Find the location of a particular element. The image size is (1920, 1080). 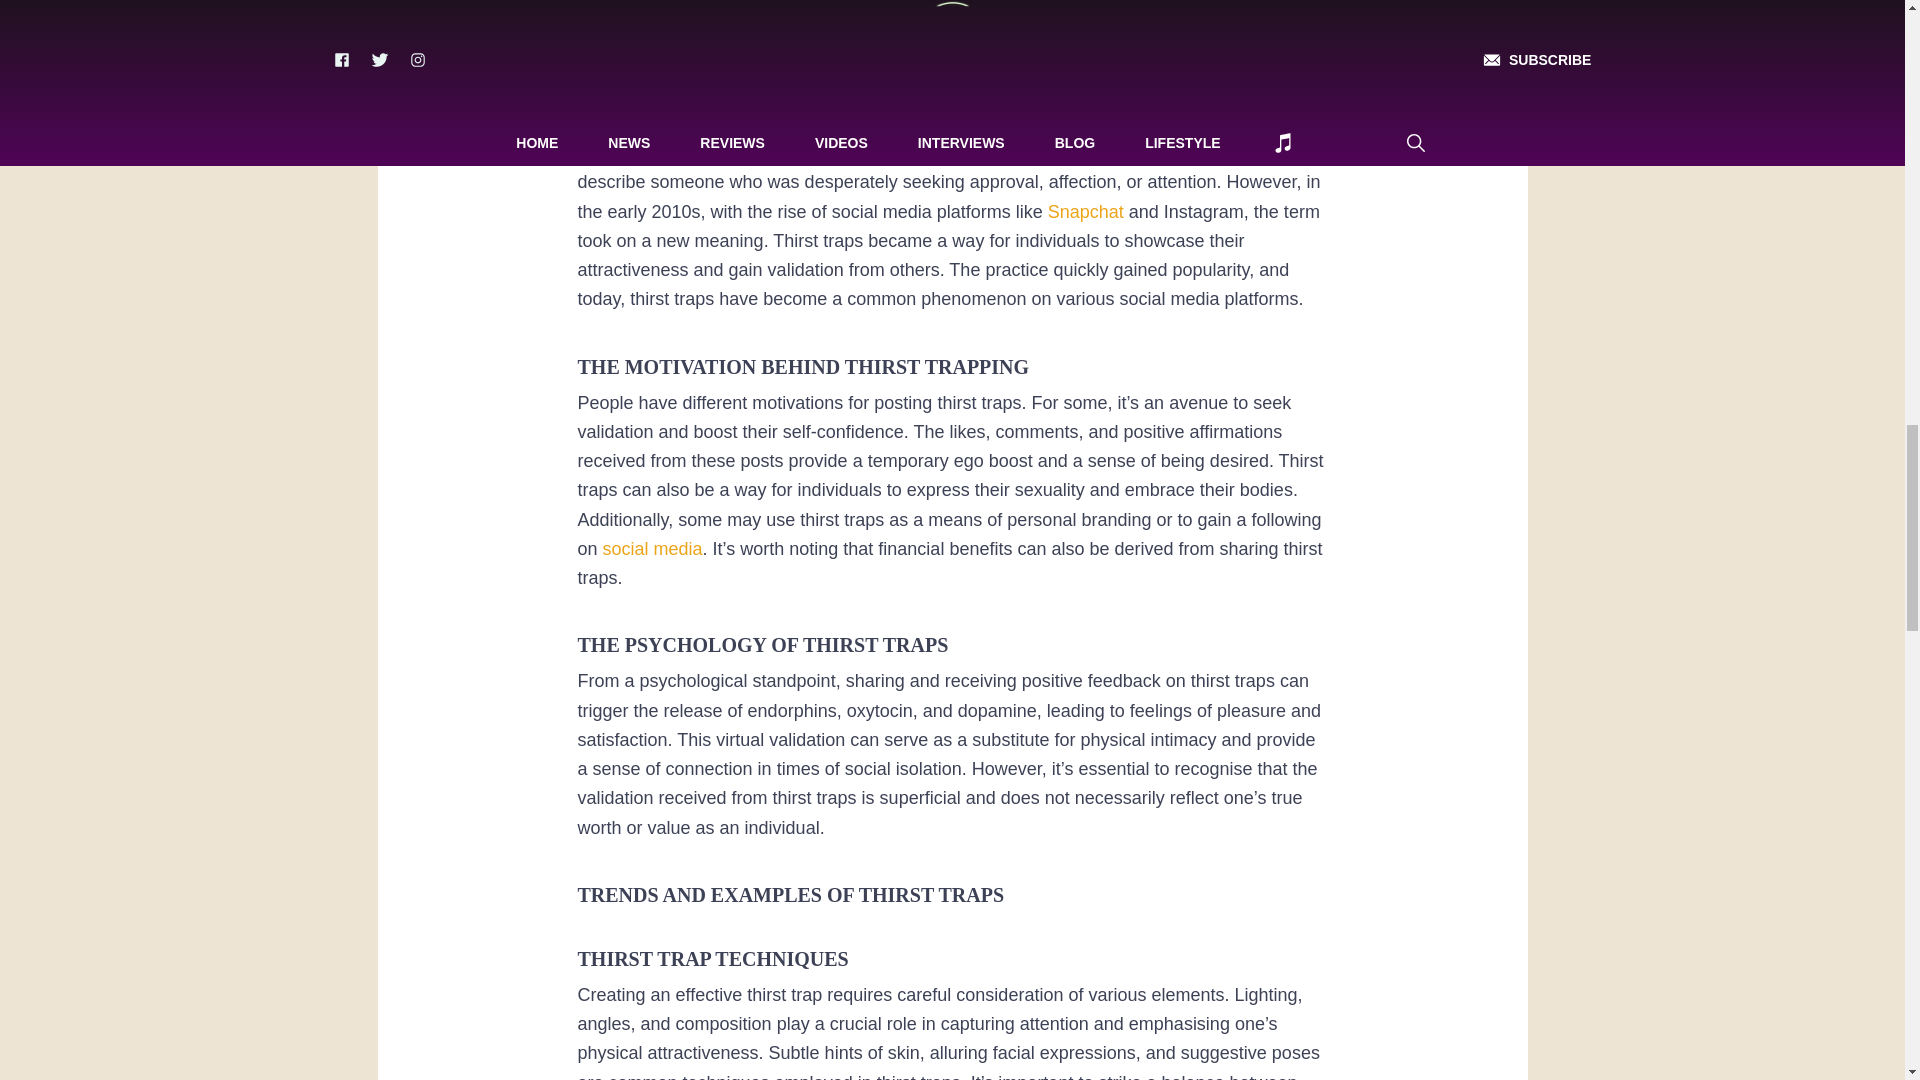

Snapchat is located at coordinates (1086, 212).